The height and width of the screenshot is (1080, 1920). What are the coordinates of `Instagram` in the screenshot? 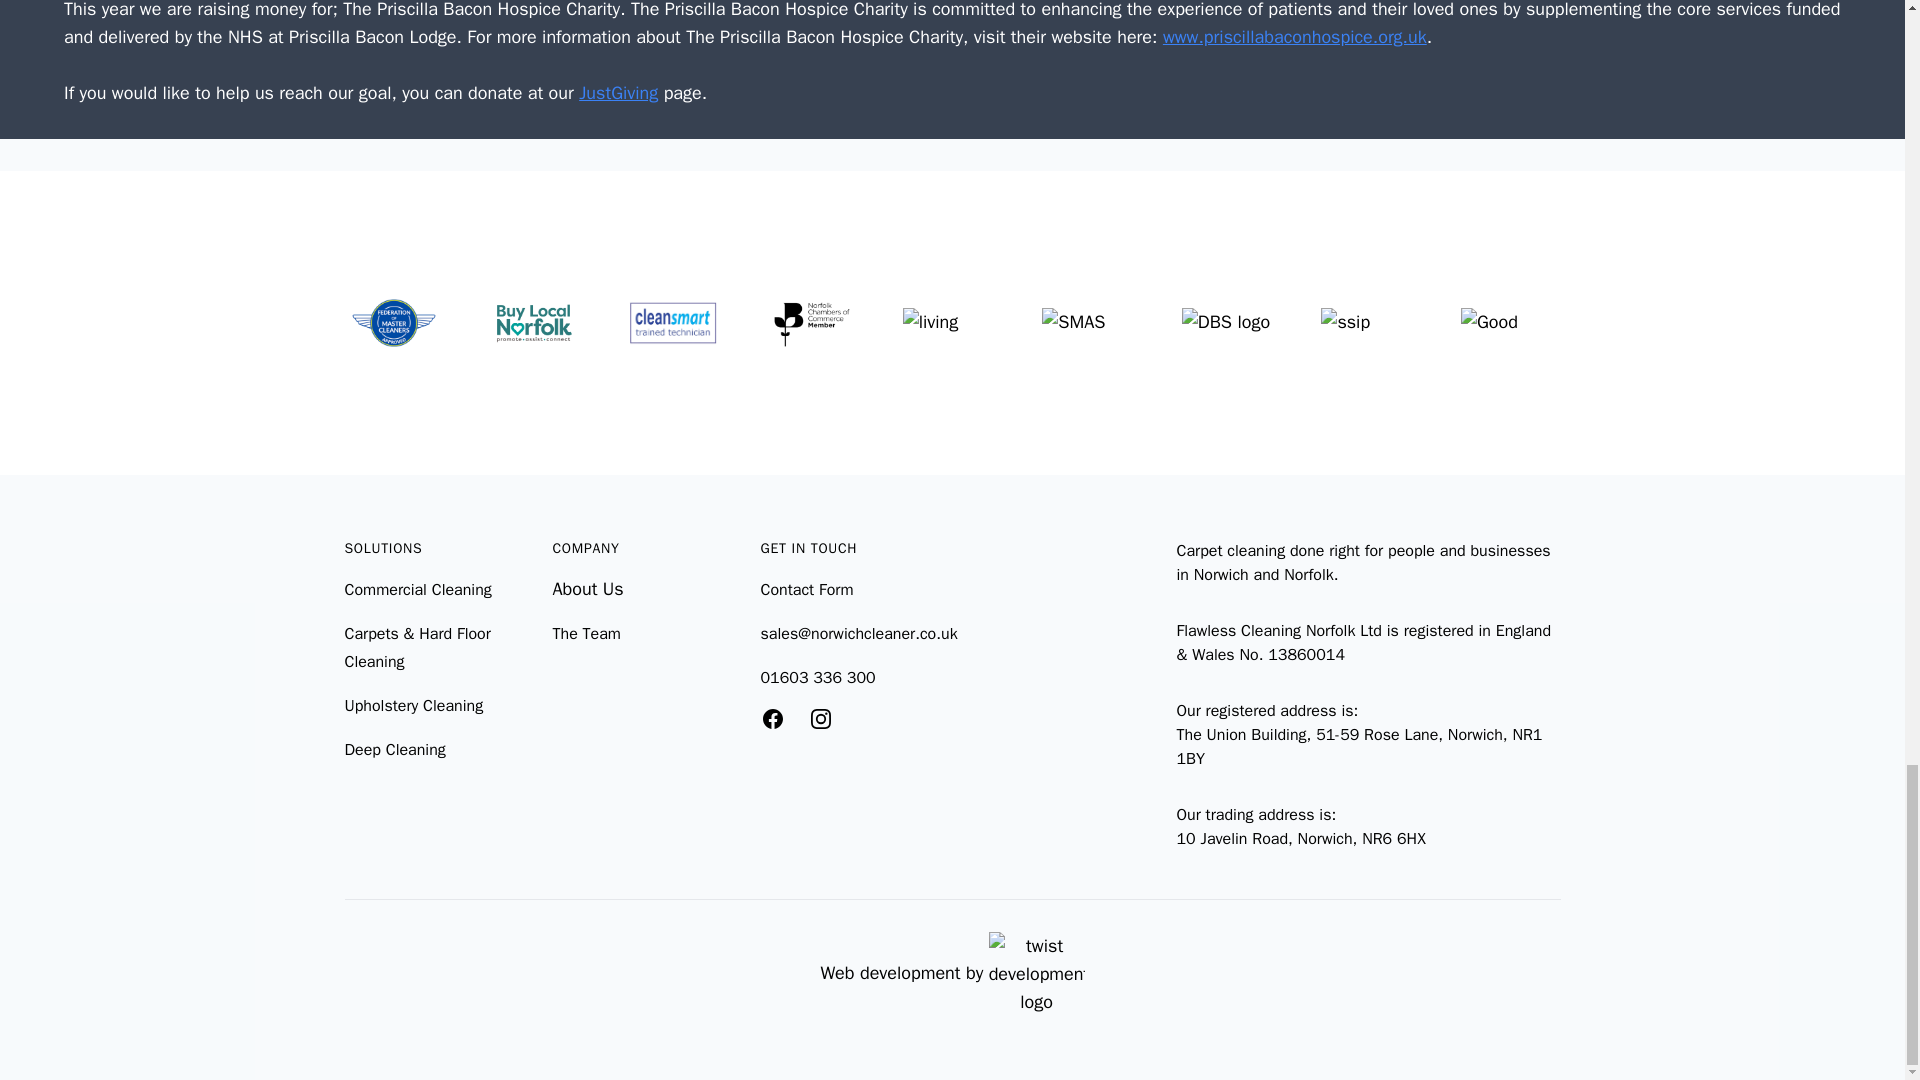 It's located at (820, 719).